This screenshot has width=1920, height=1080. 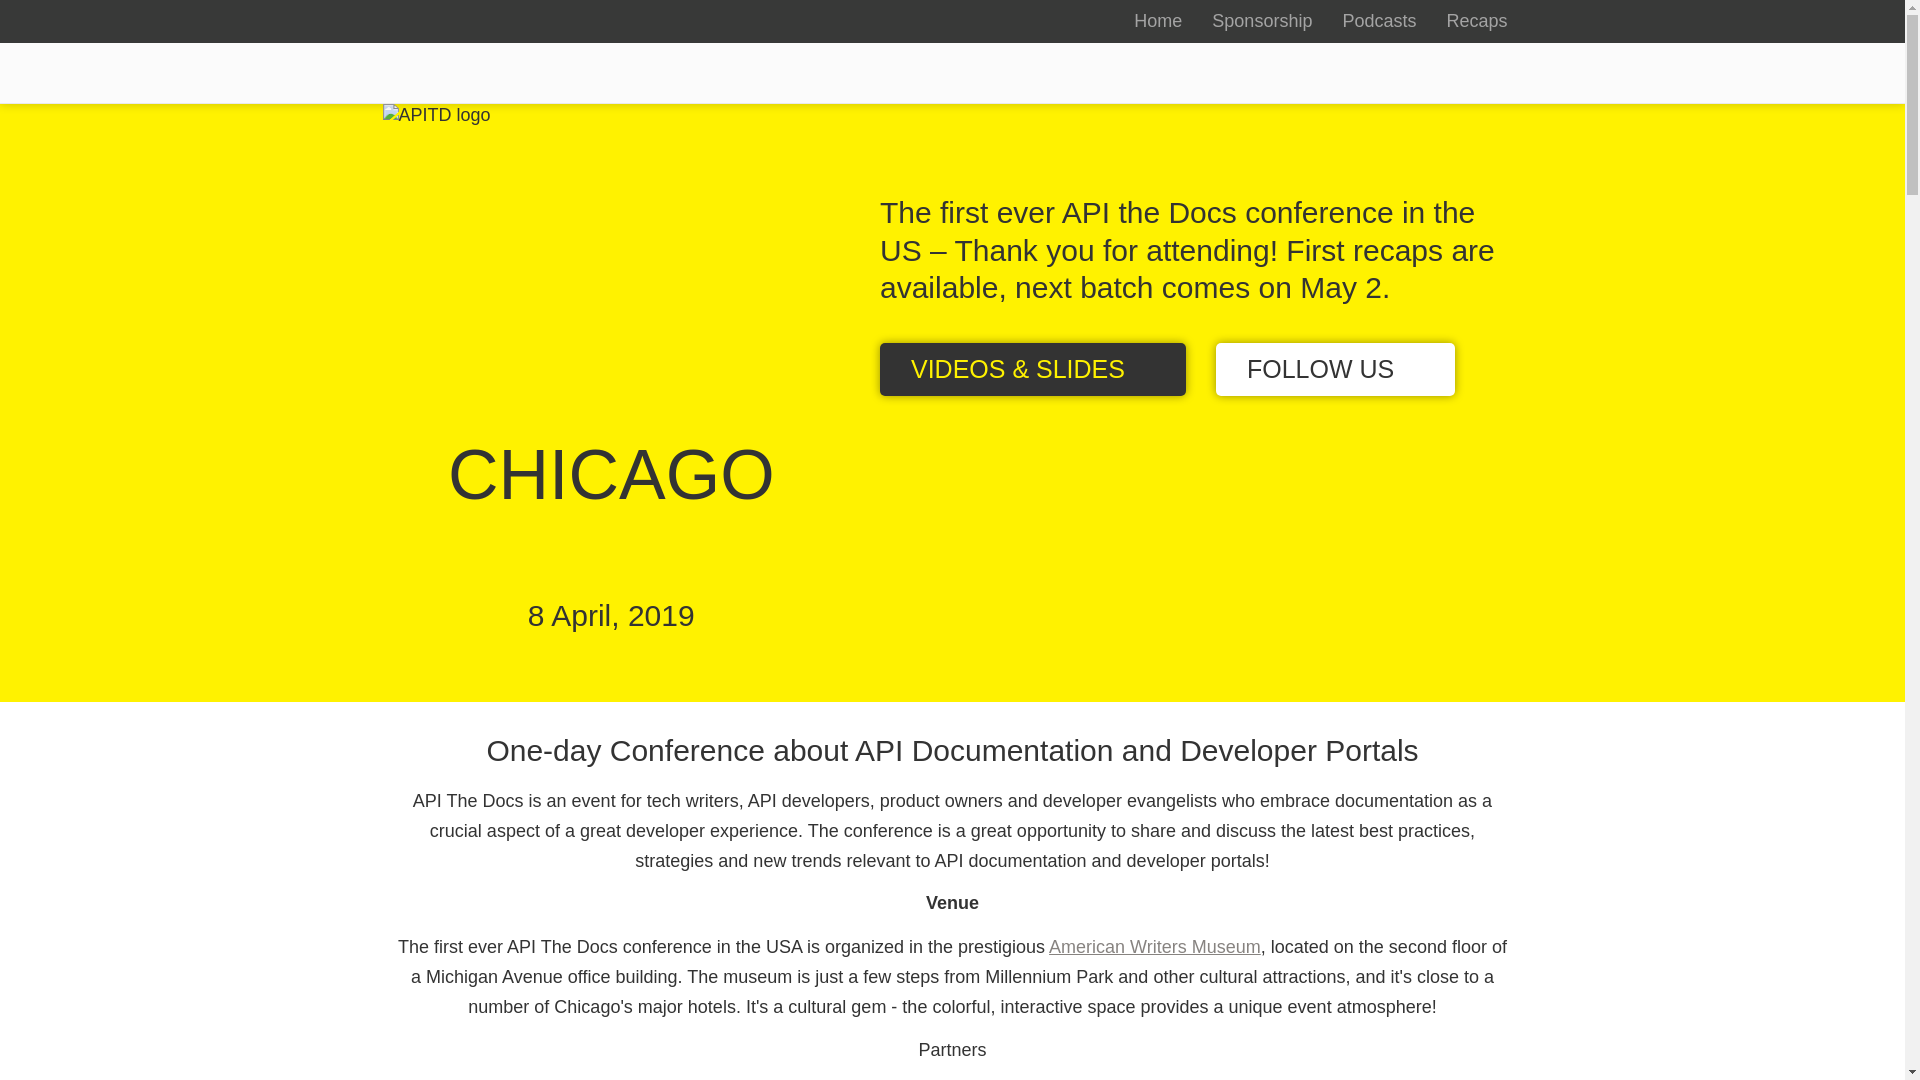 What do you see at coordinates (1378, 22) in the screenshot?
I see `Podcasts` at bounding box center [1378, 22].